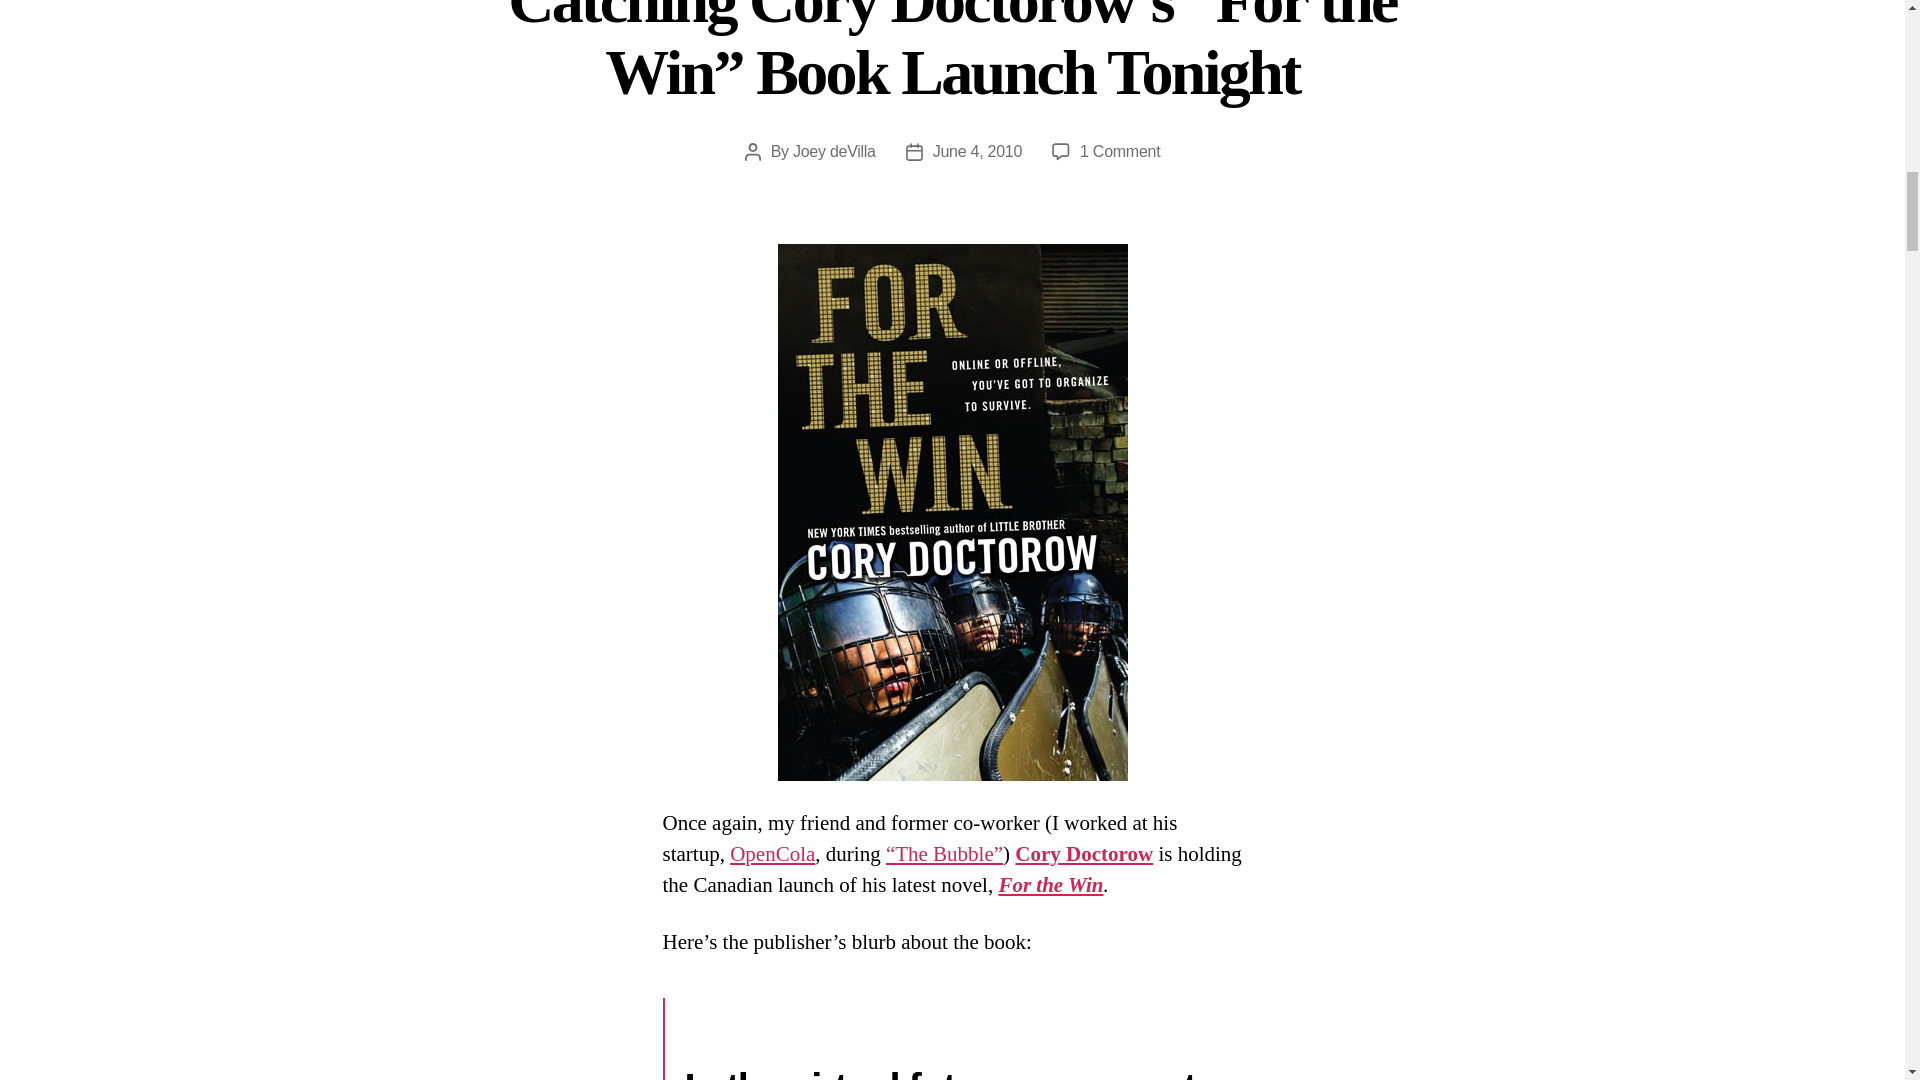  Describe the element at coordinates (834, 150) in the screenshot. I see `Joey deVilla` at that location.